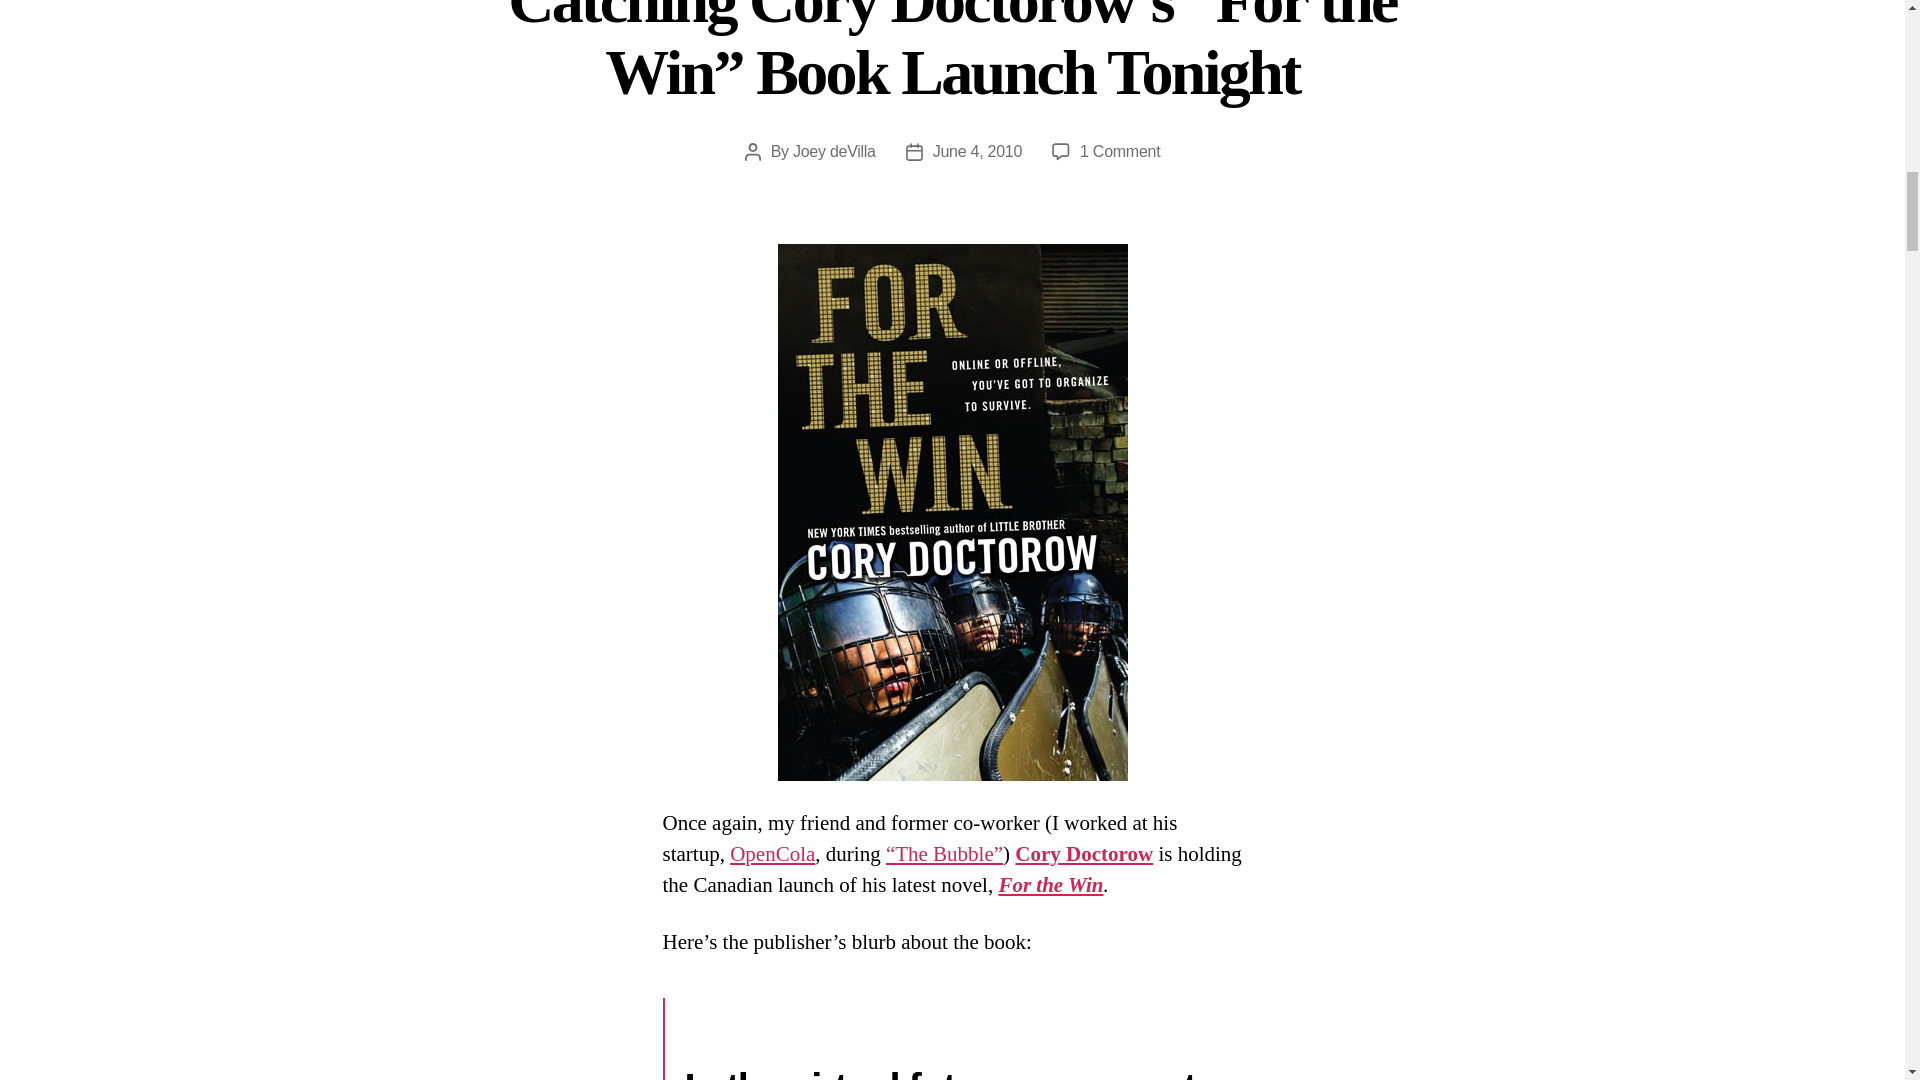  Describe the element at coordinates (834, 150) in the screenshot. I see `Joey deVilla` at that location.